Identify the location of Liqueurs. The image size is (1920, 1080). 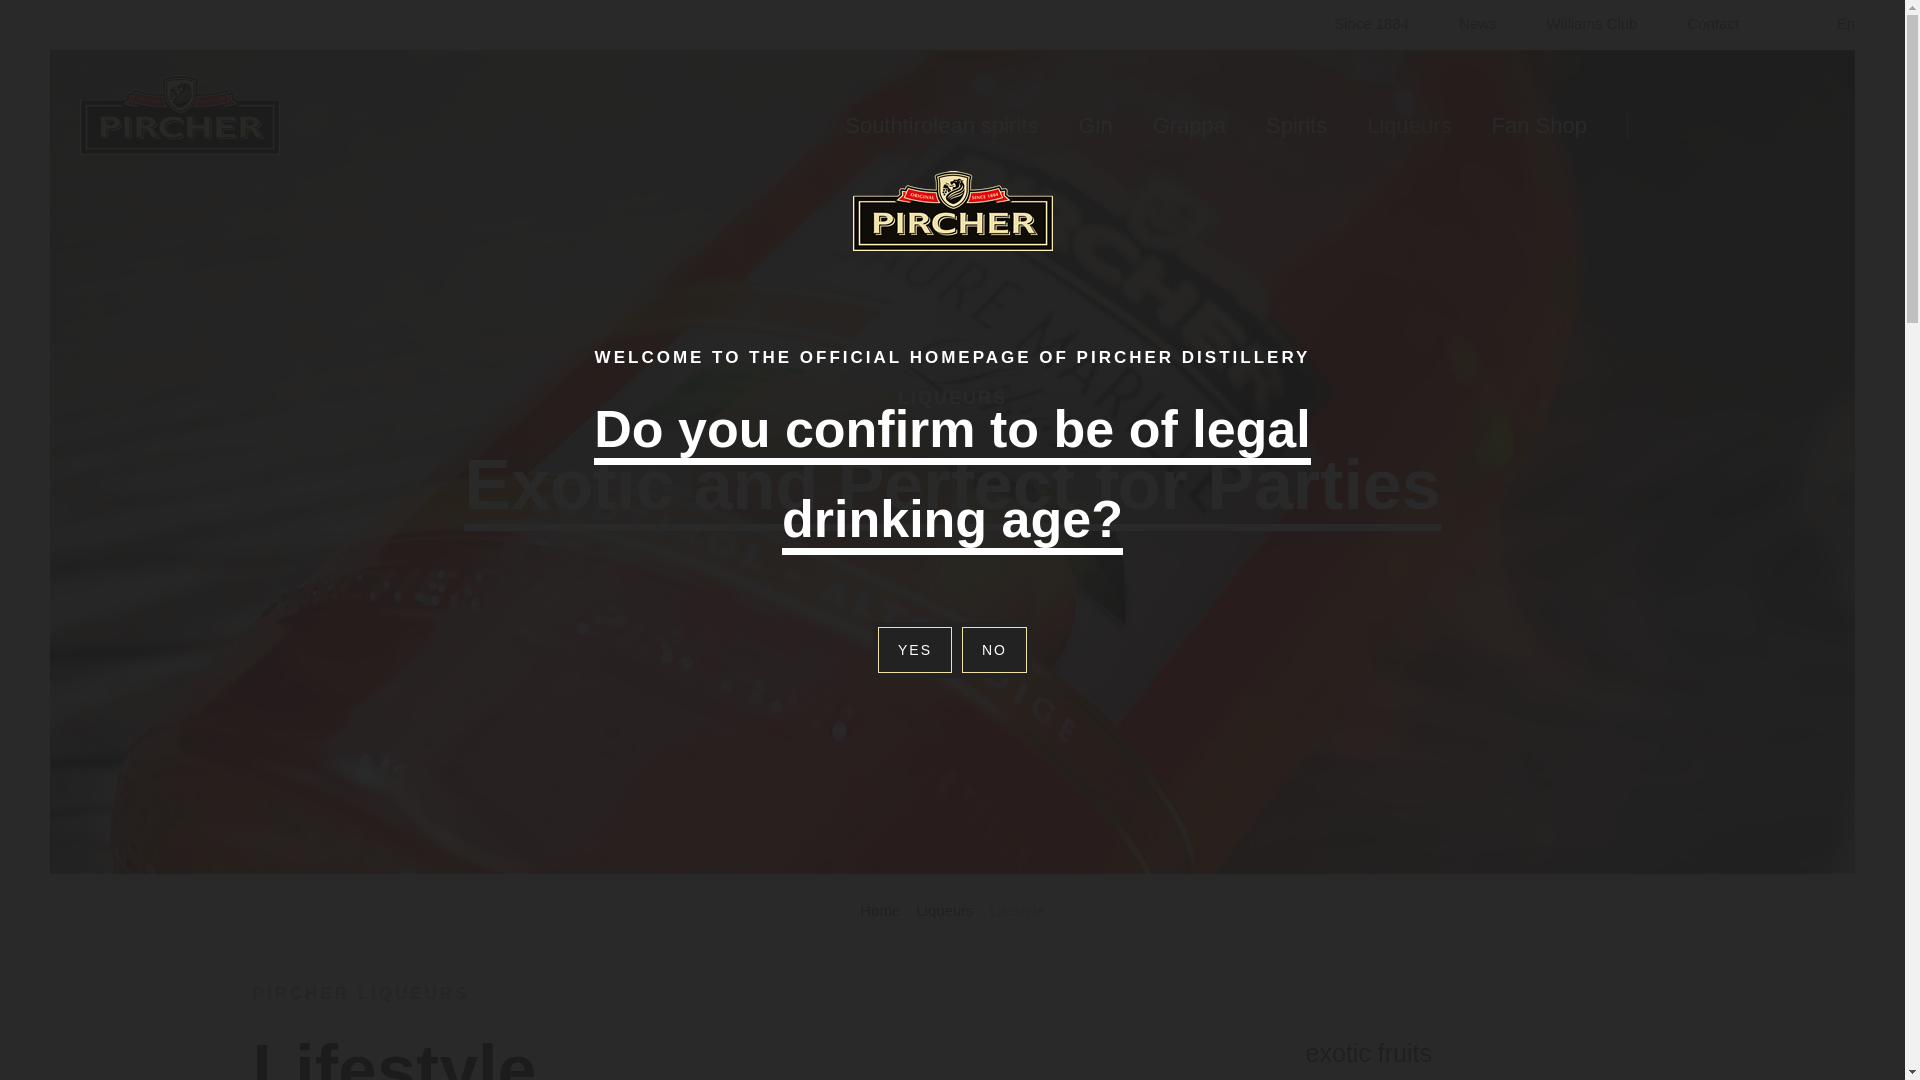
(1858, 202).